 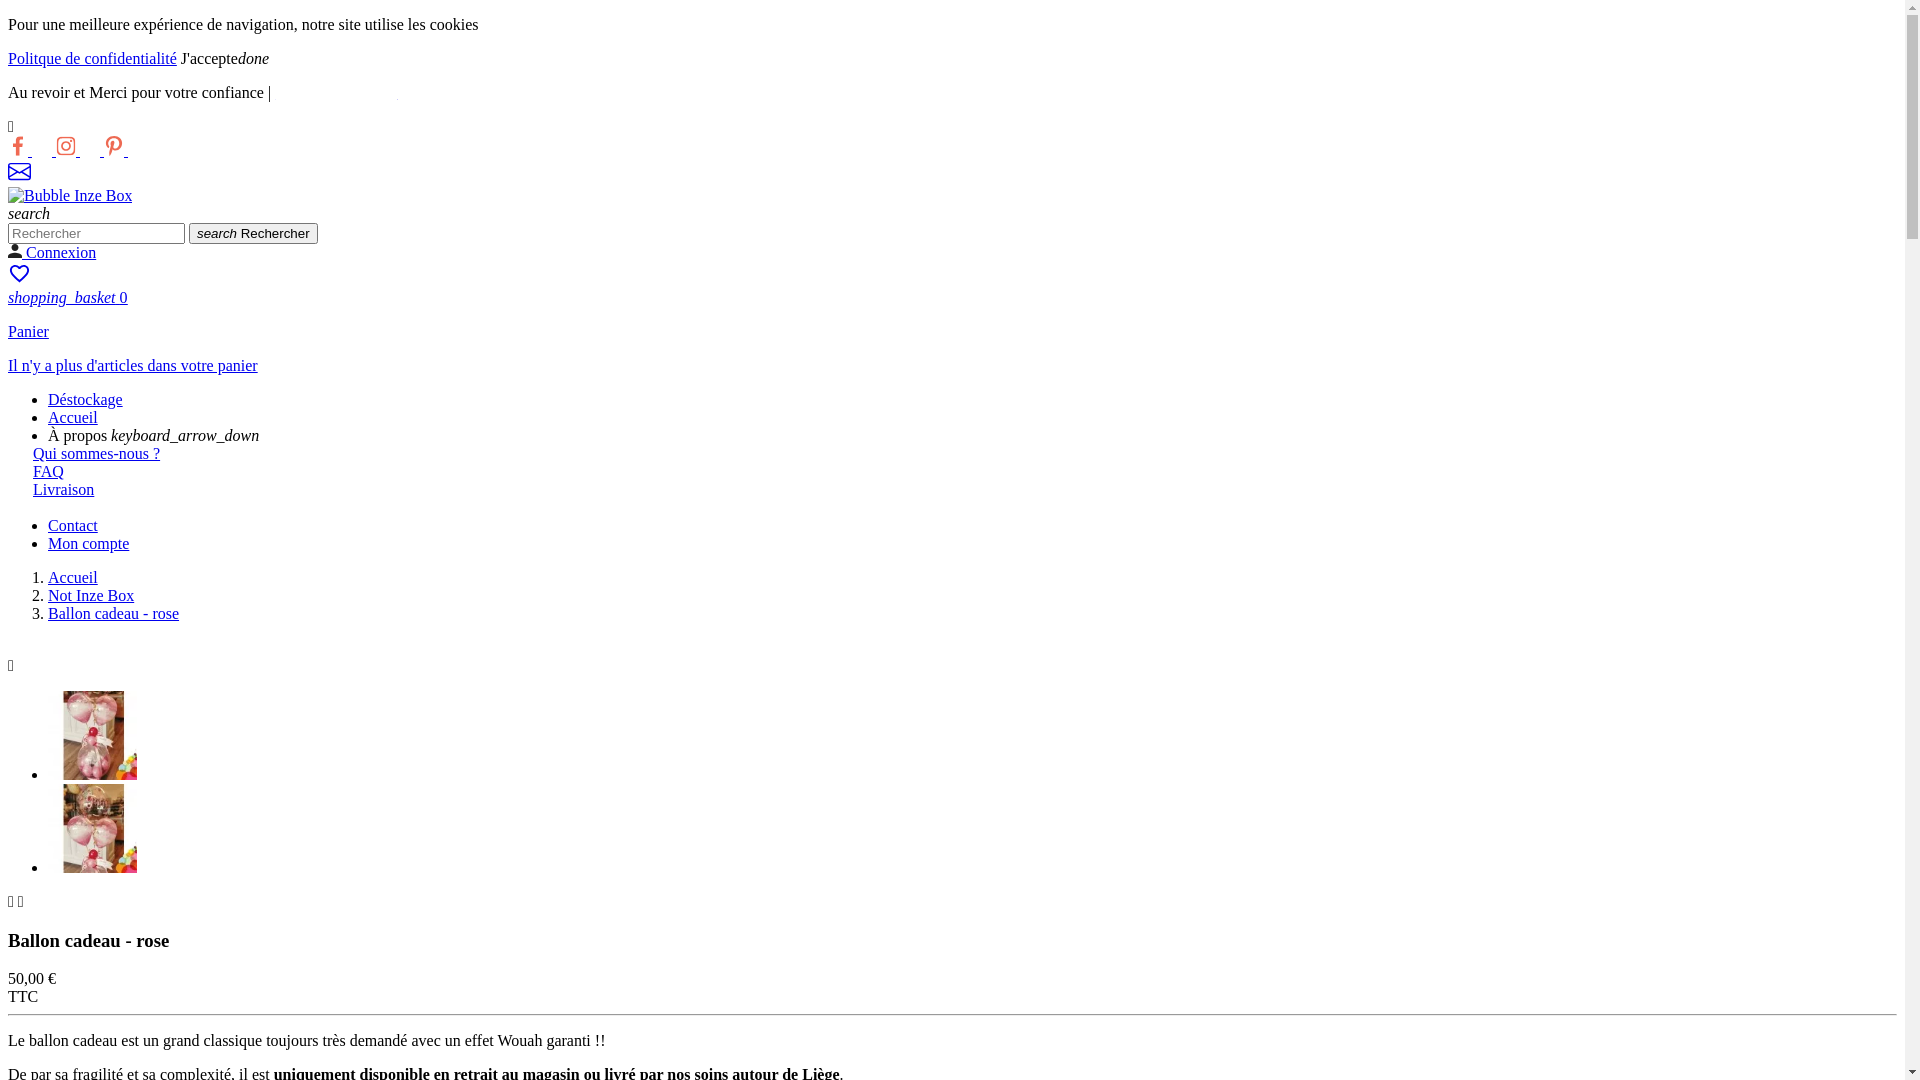 I want to click on search Rechercher, so click(x=254, y=234).